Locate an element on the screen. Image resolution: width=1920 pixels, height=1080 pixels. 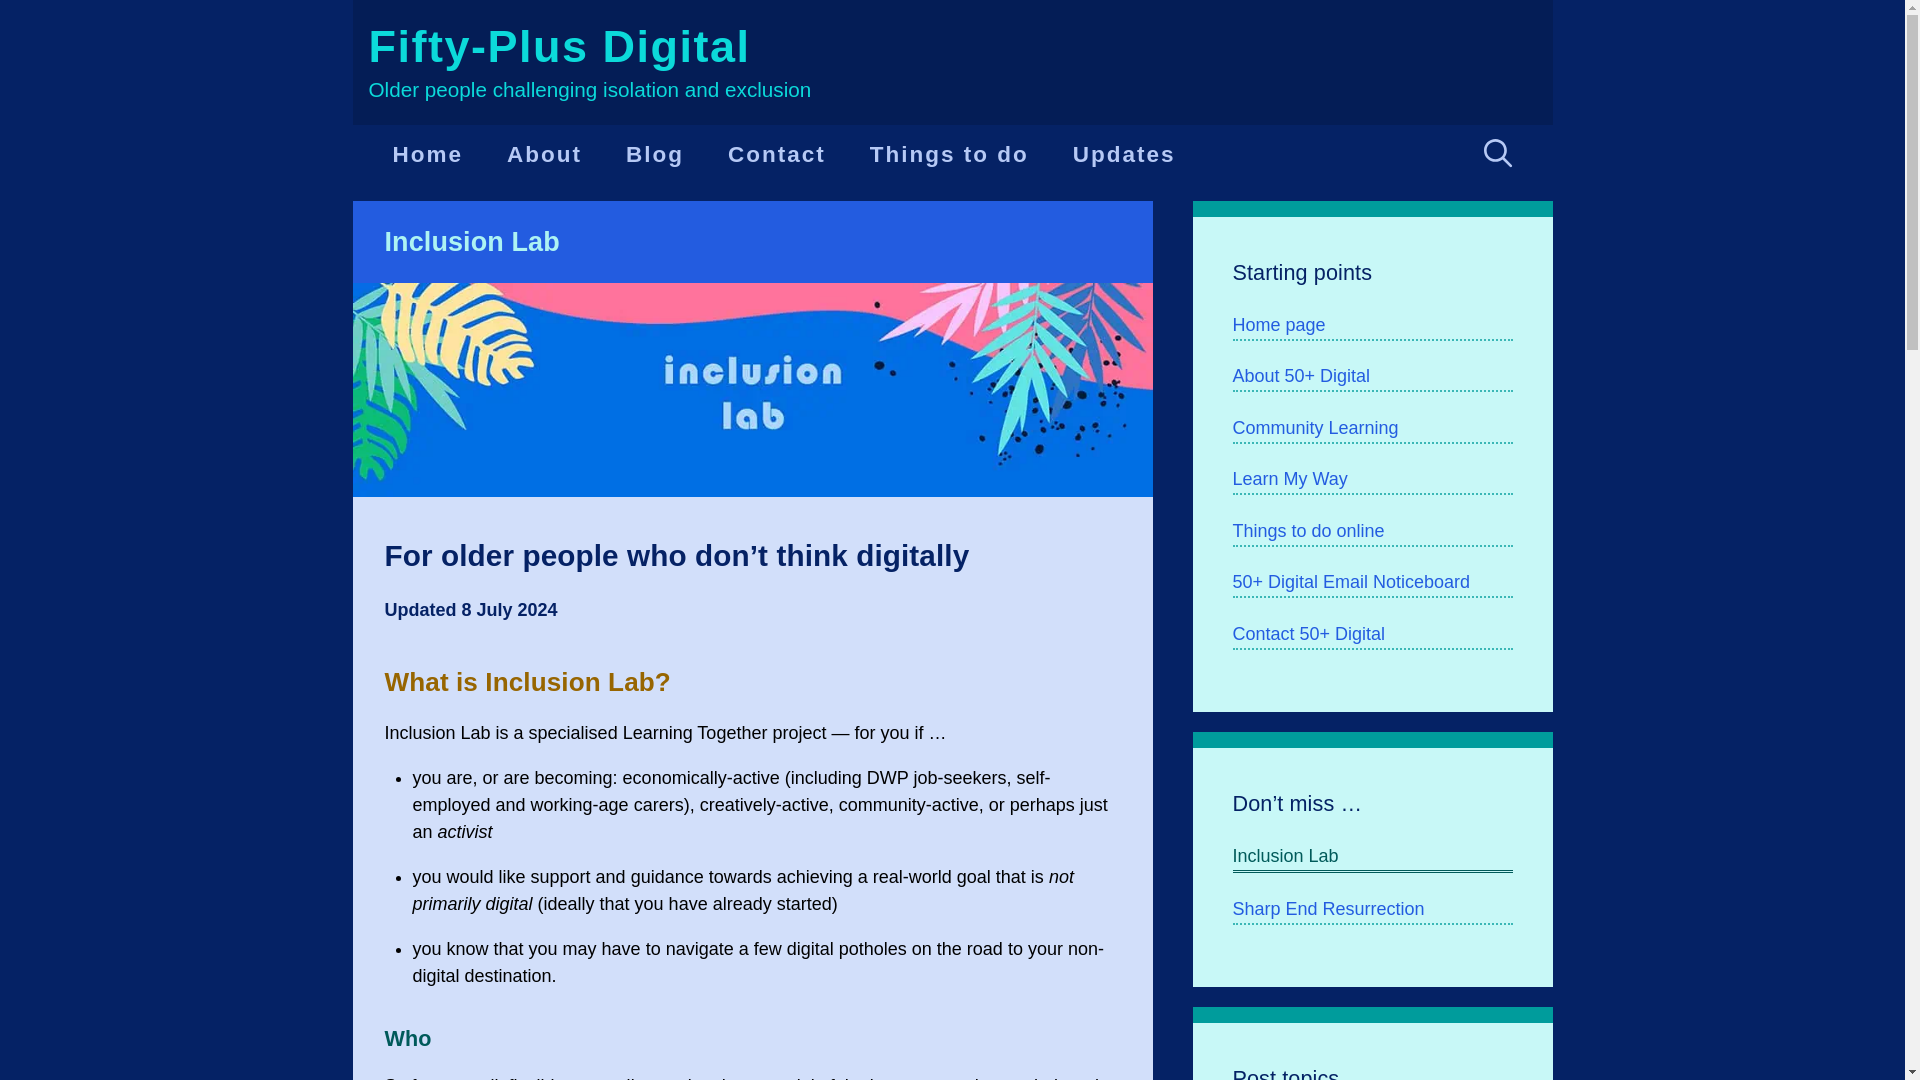
Things to do is located at coordinates (949, 154).